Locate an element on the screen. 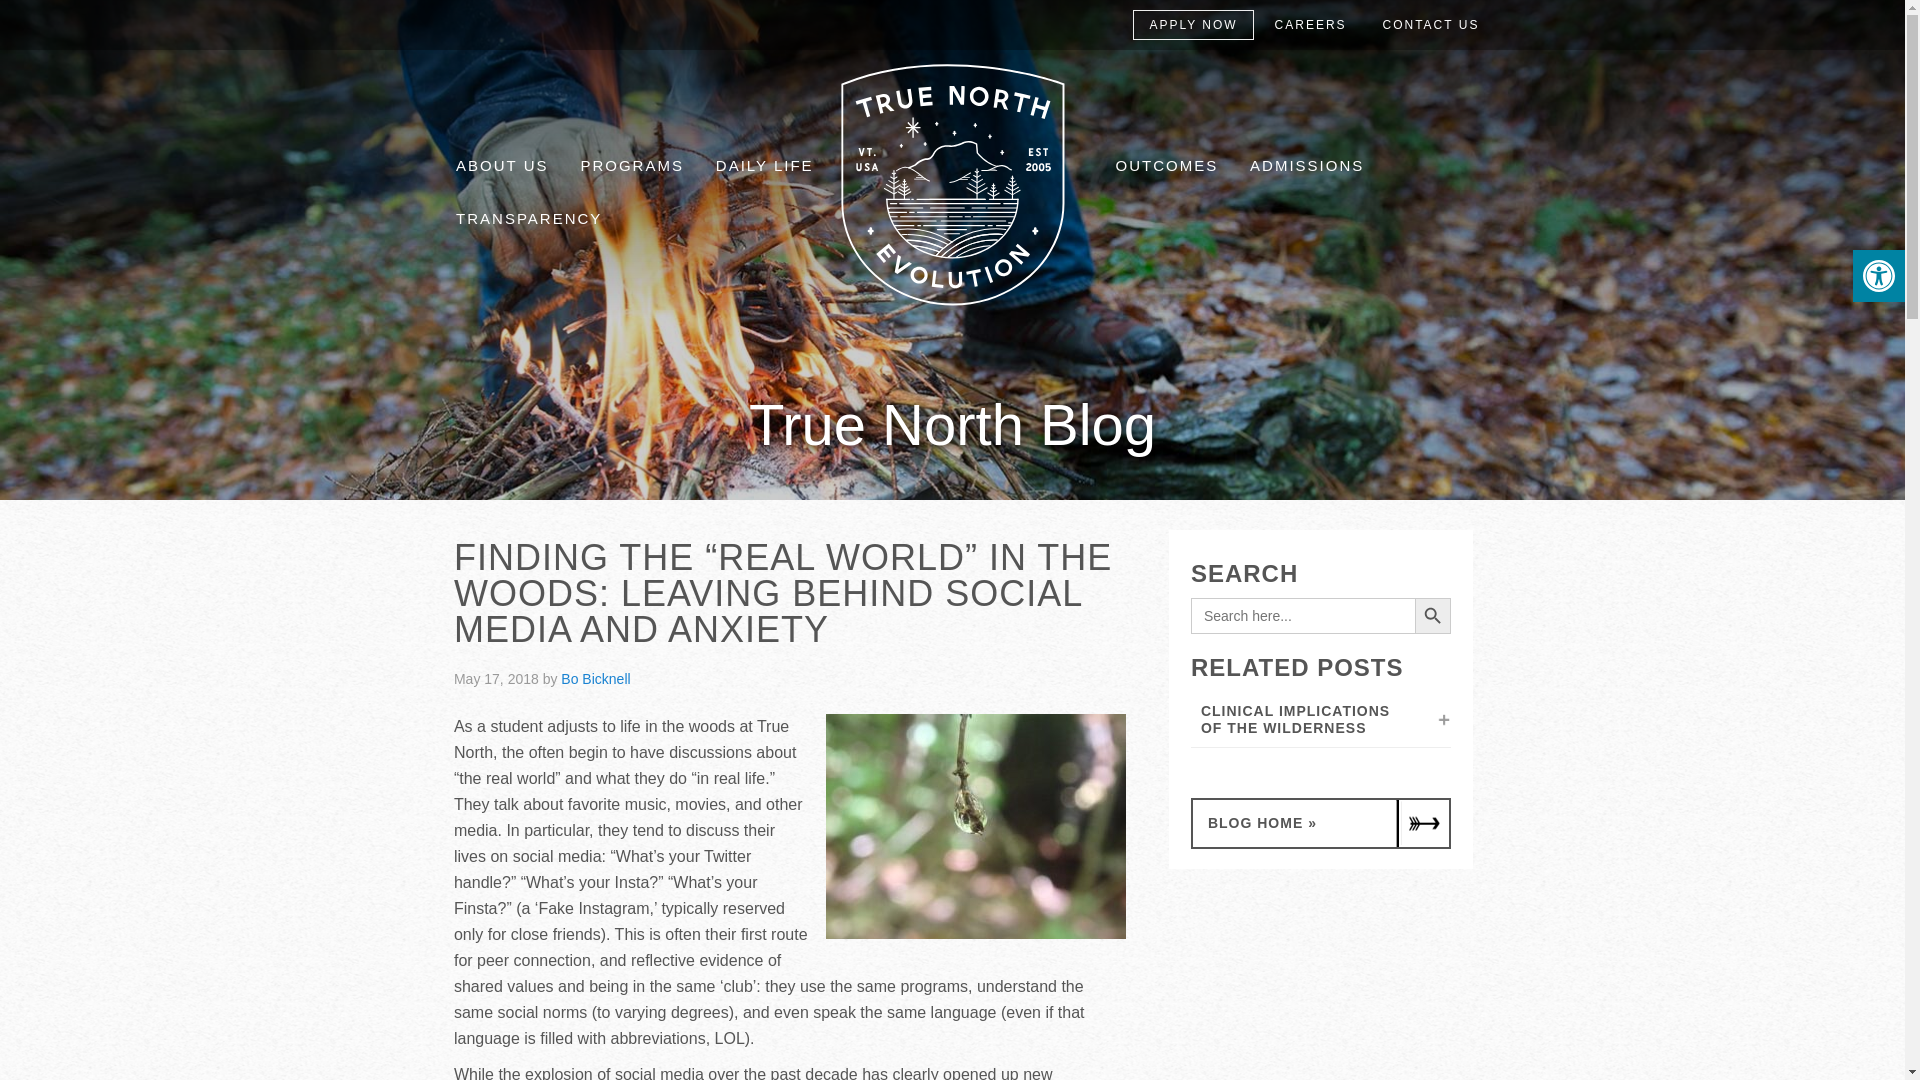  APPLY NOW is located at coordinates (1192, 24).